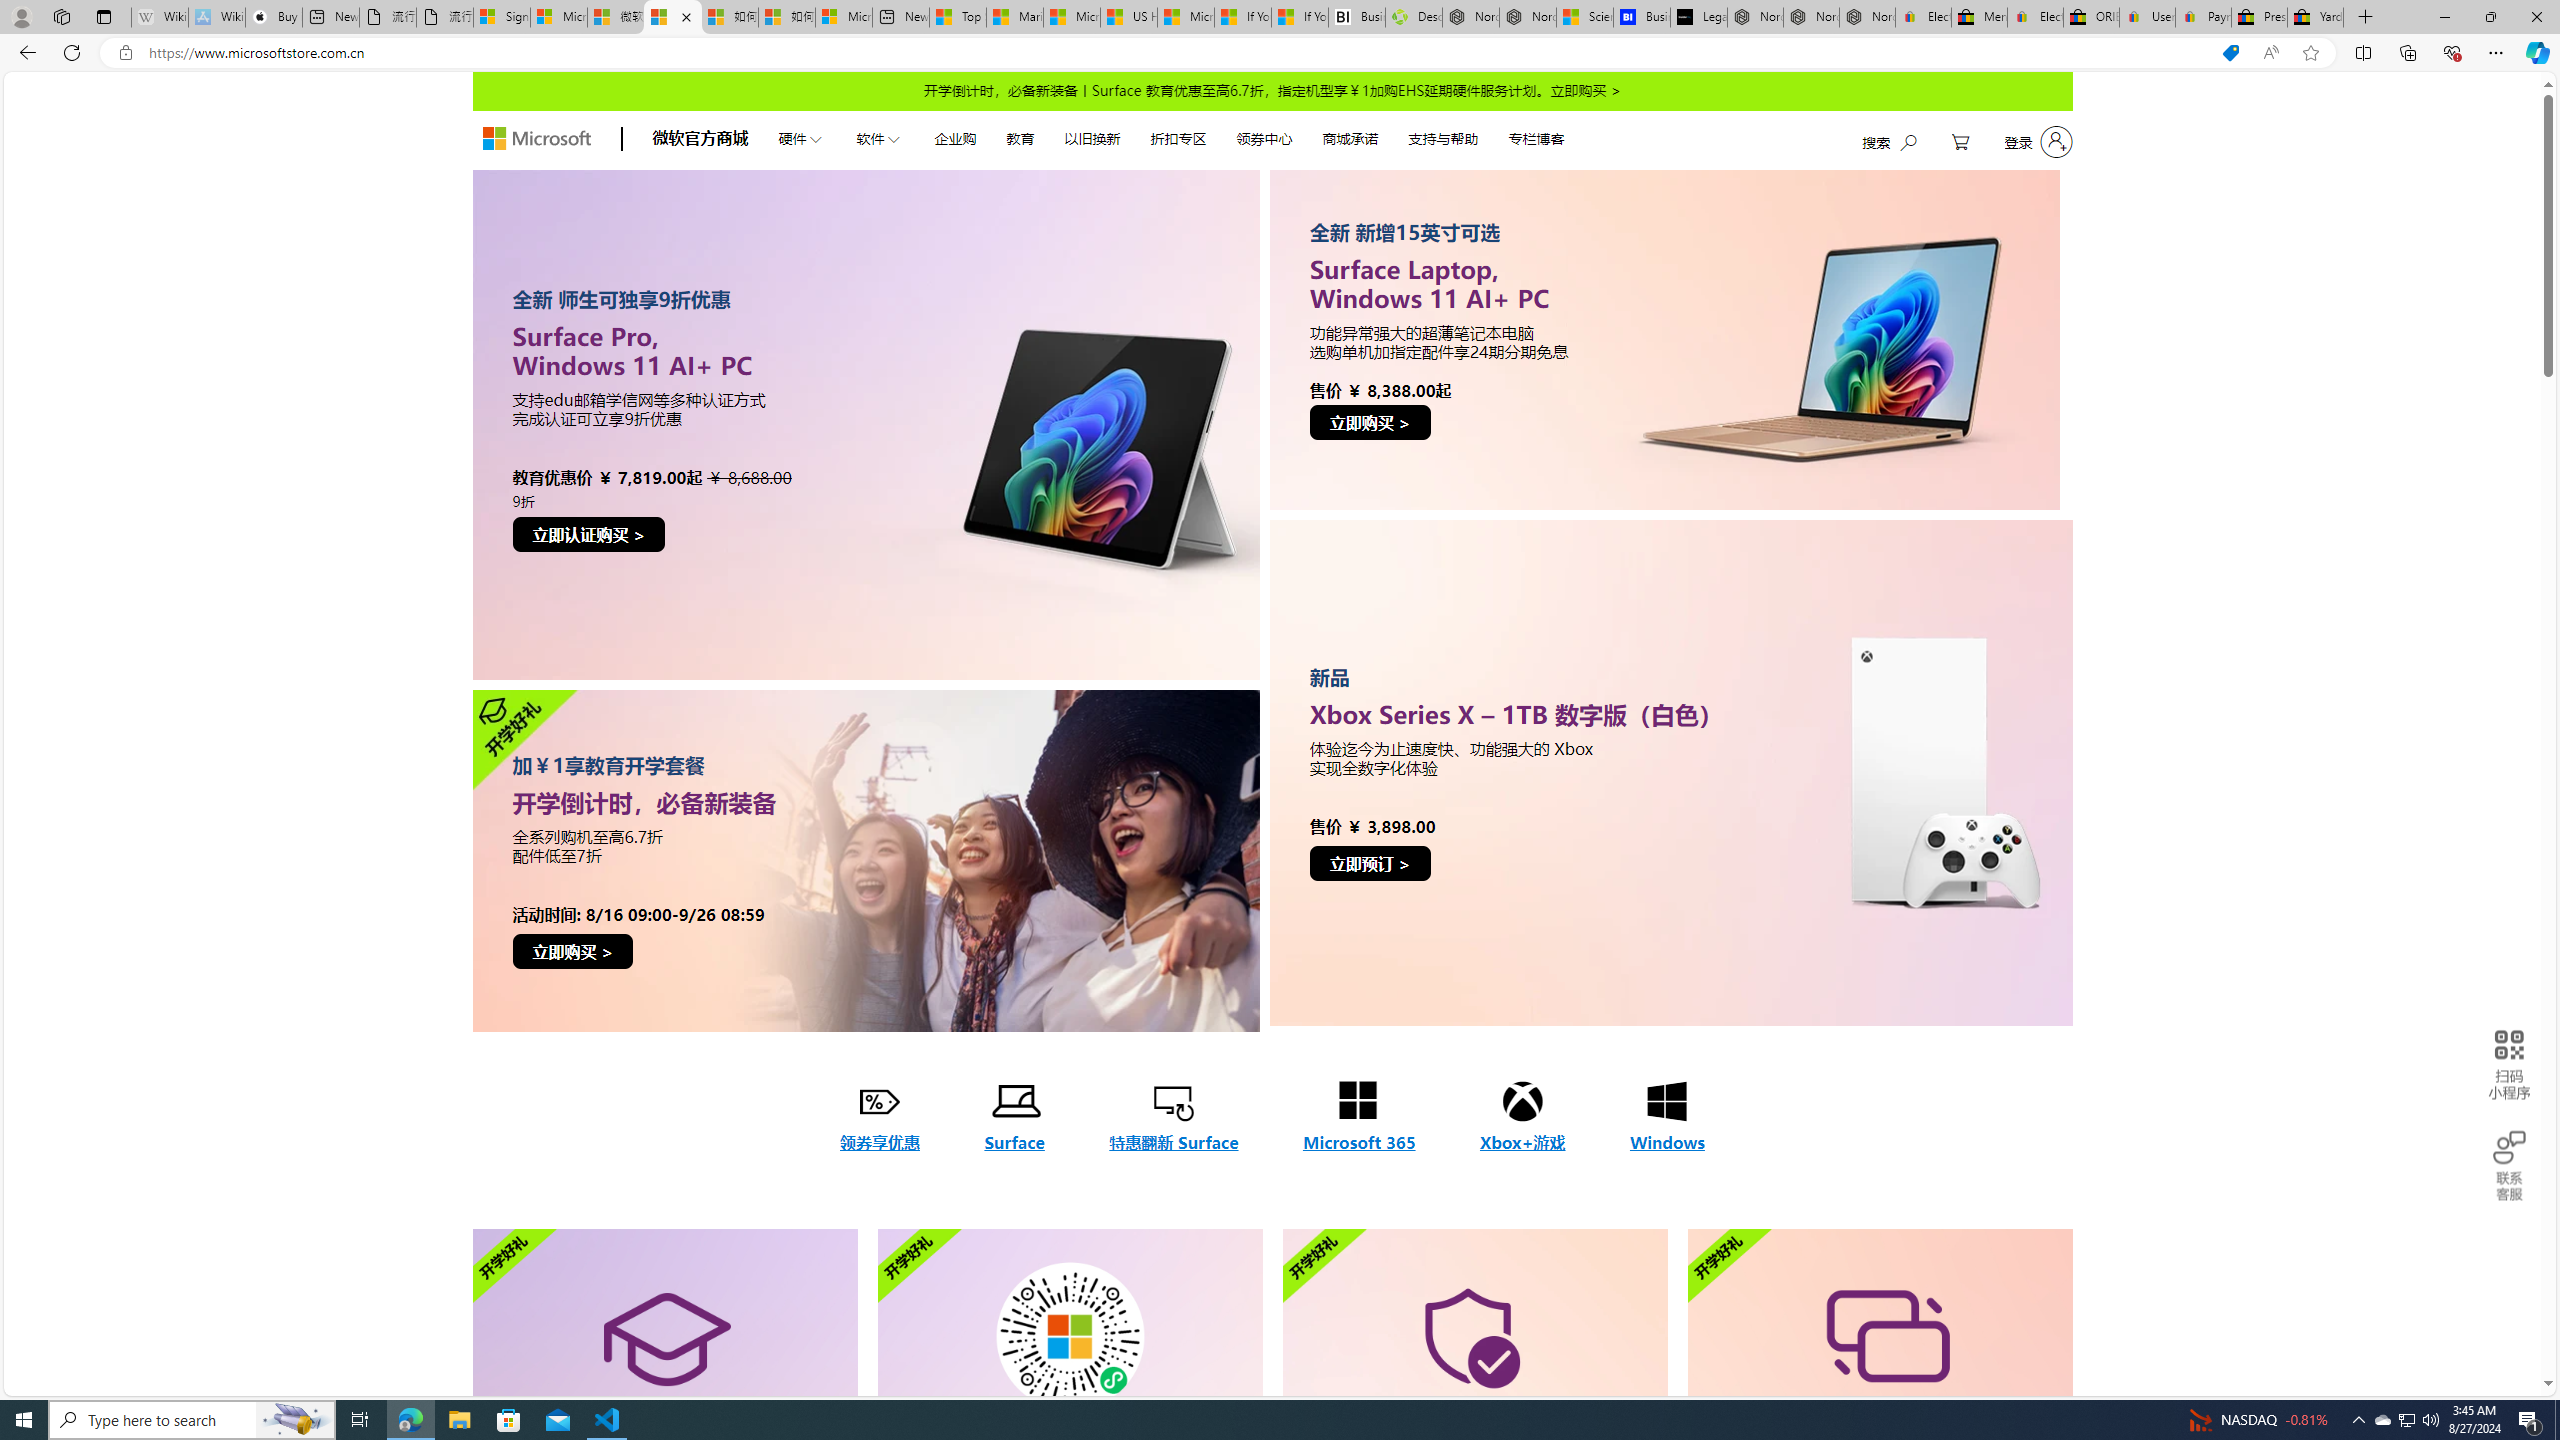 The width and height of the screenshot is (2560, 1440). I want to click on Press Room - eBay Inc., so click(2259, 17).